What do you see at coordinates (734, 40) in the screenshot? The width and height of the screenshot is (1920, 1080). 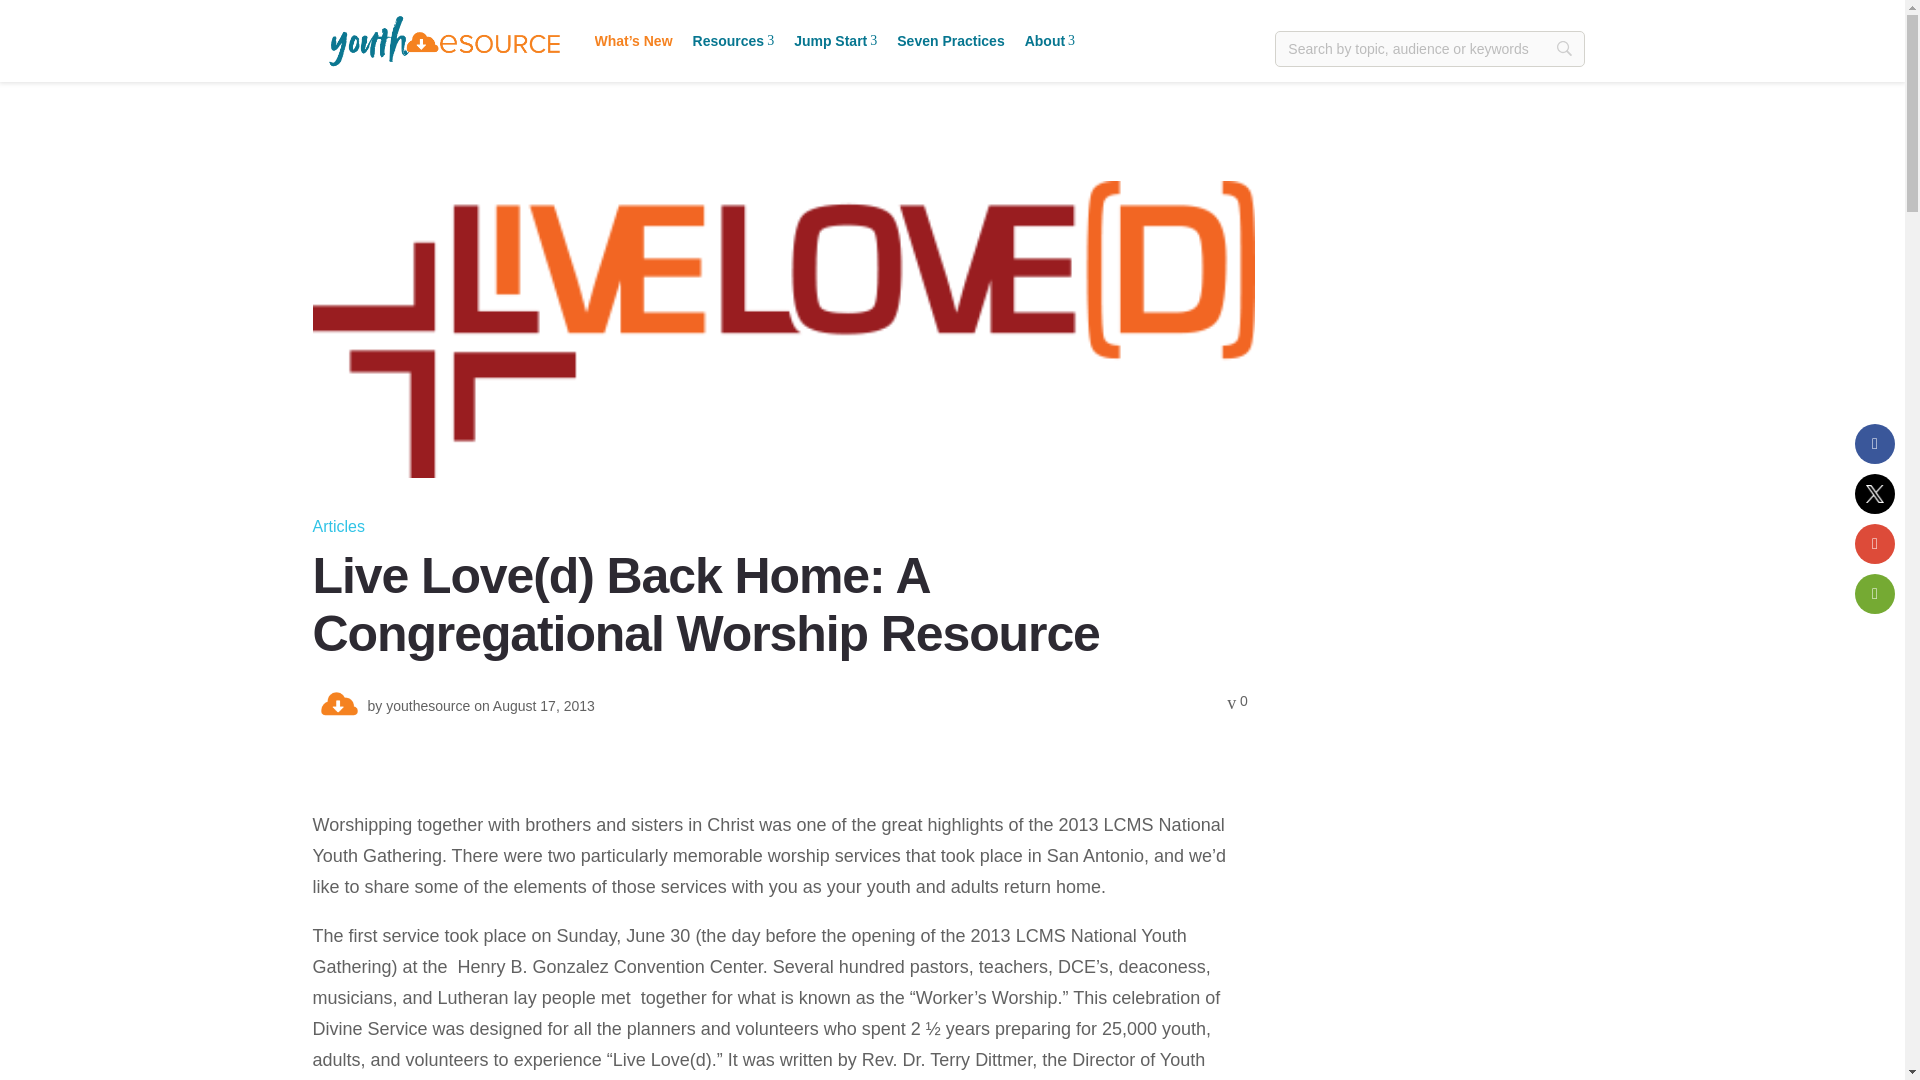 I see `live-loved` at bounding box center [734, 40].